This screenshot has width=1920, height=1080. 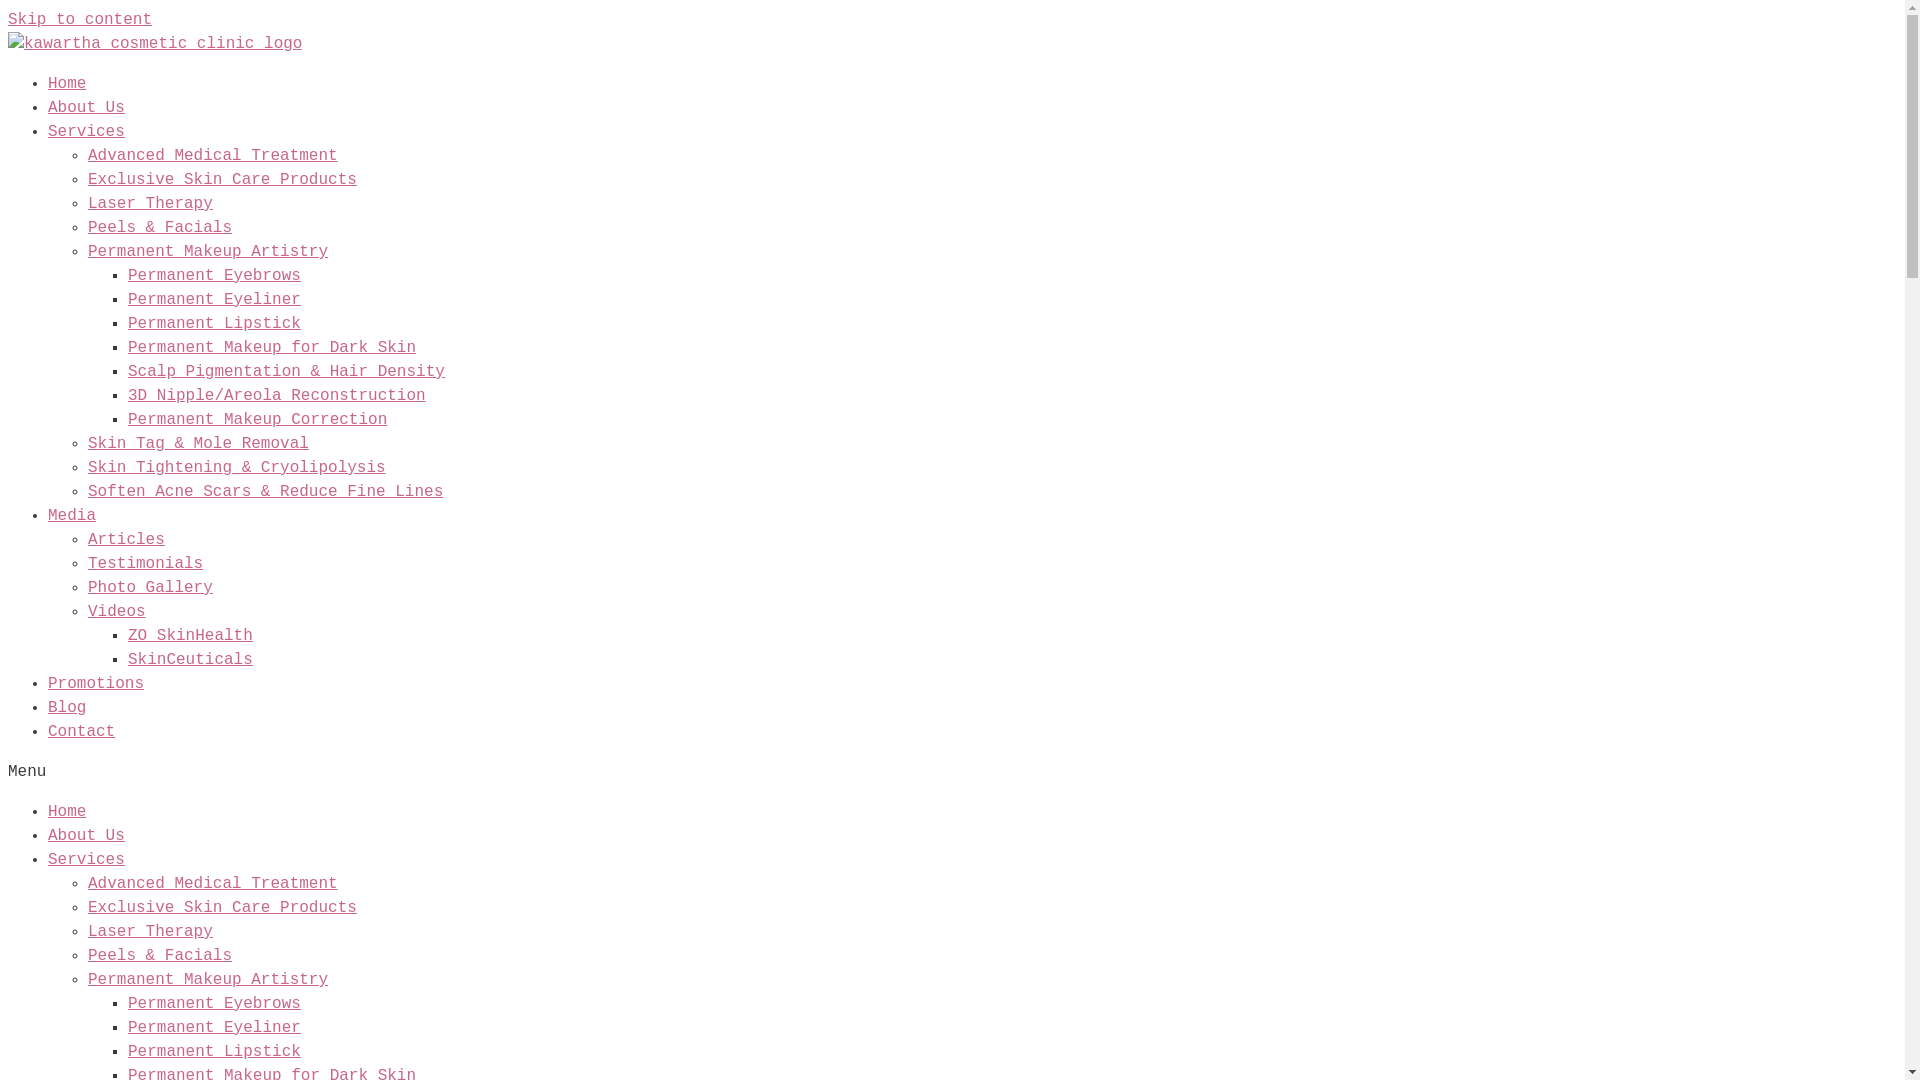 What do you see at coordinates (208, 252) in the screenshot?
I see `Permanent Makeup Artistry` at bounding box center [208, 252].